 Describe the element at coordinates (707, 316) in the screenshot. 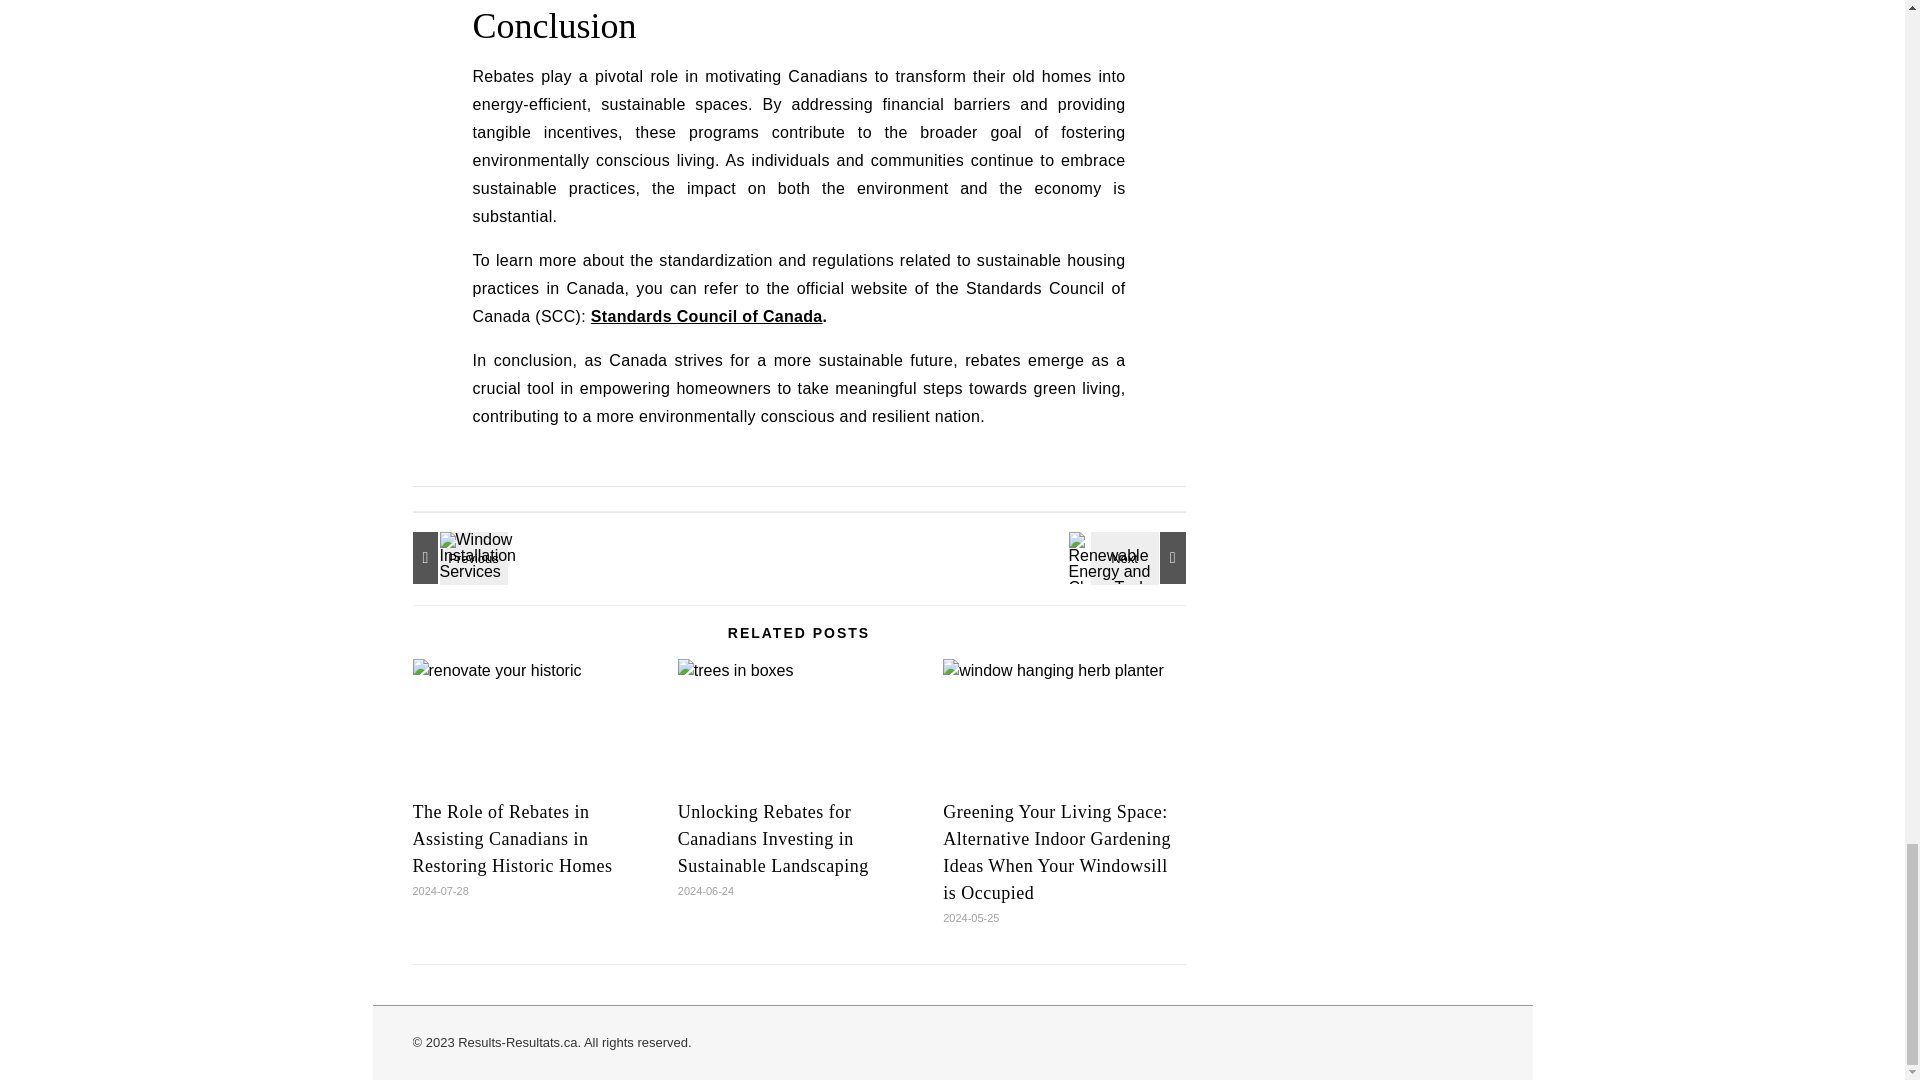

I see `Standards Council of Canada` at that location.